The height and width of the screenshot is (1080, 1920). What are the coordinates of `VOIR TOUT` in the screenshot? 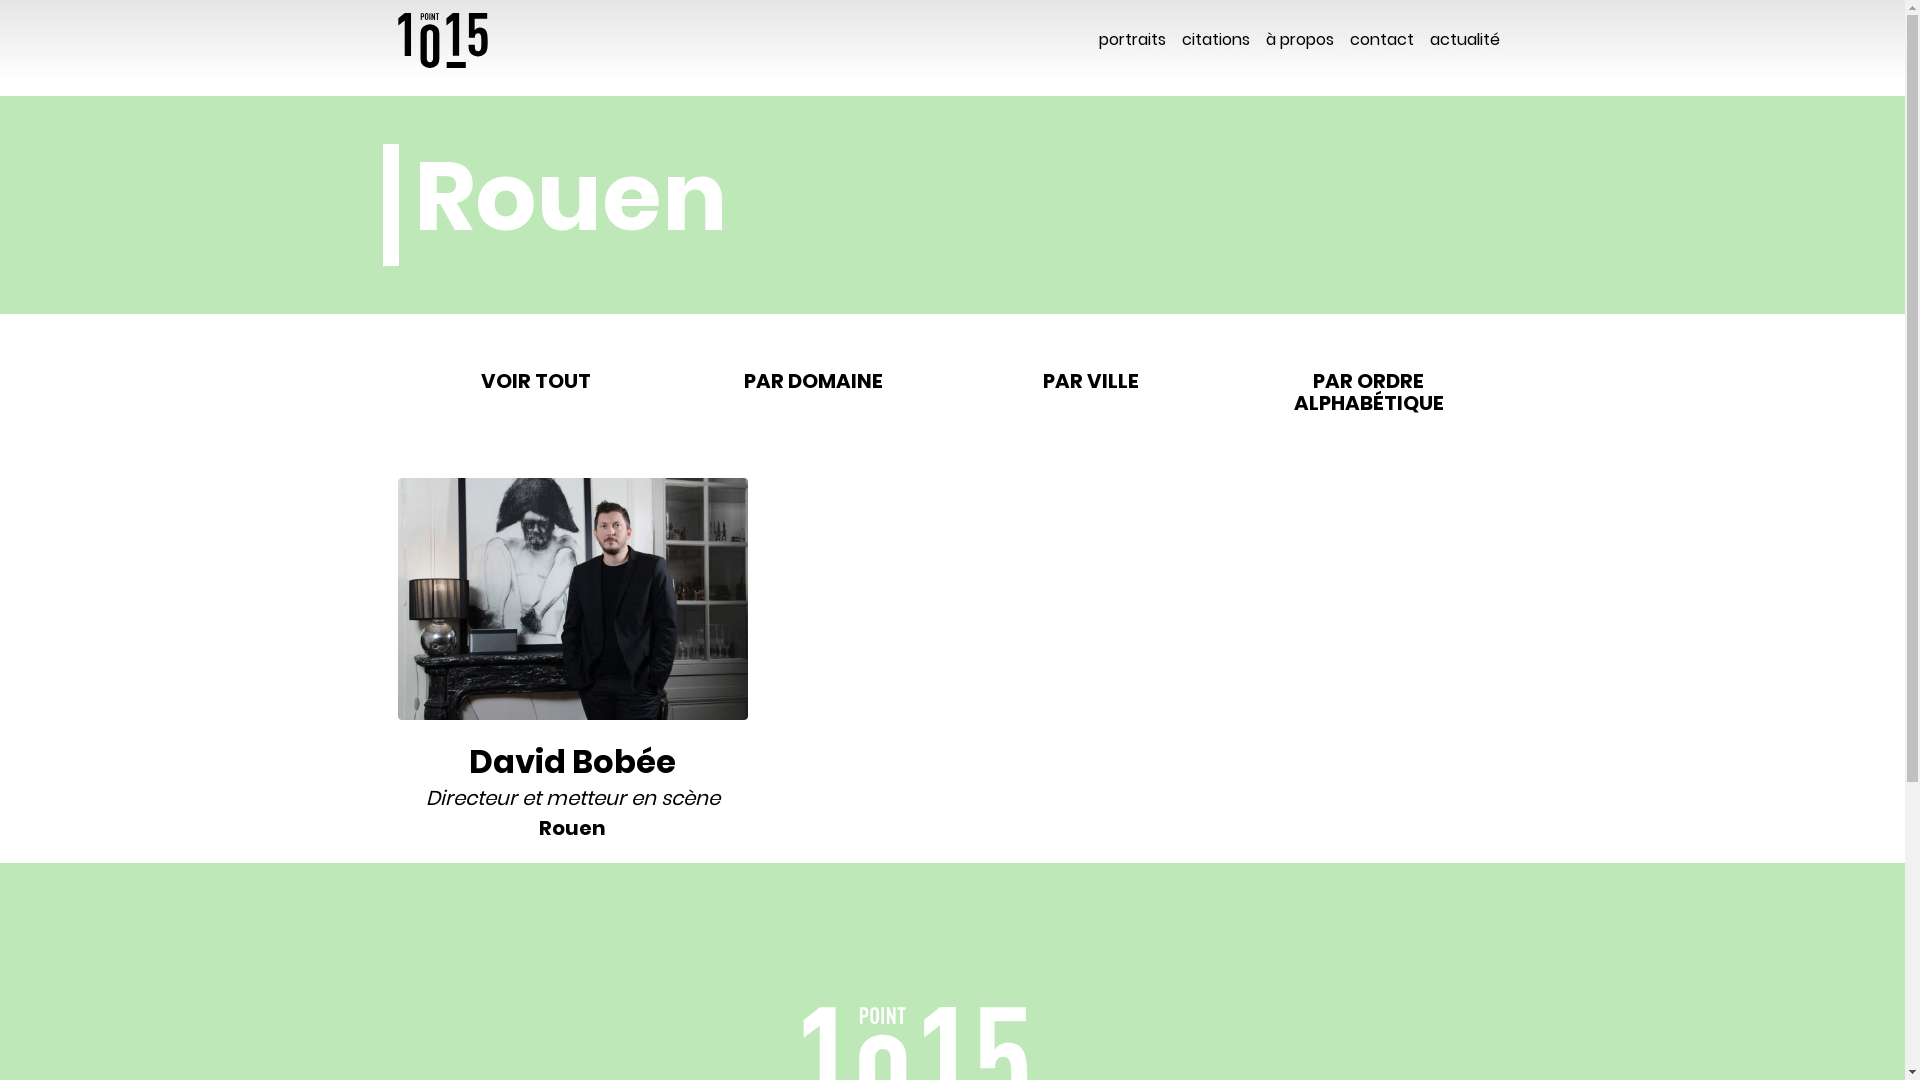 It's located at (537, 381).